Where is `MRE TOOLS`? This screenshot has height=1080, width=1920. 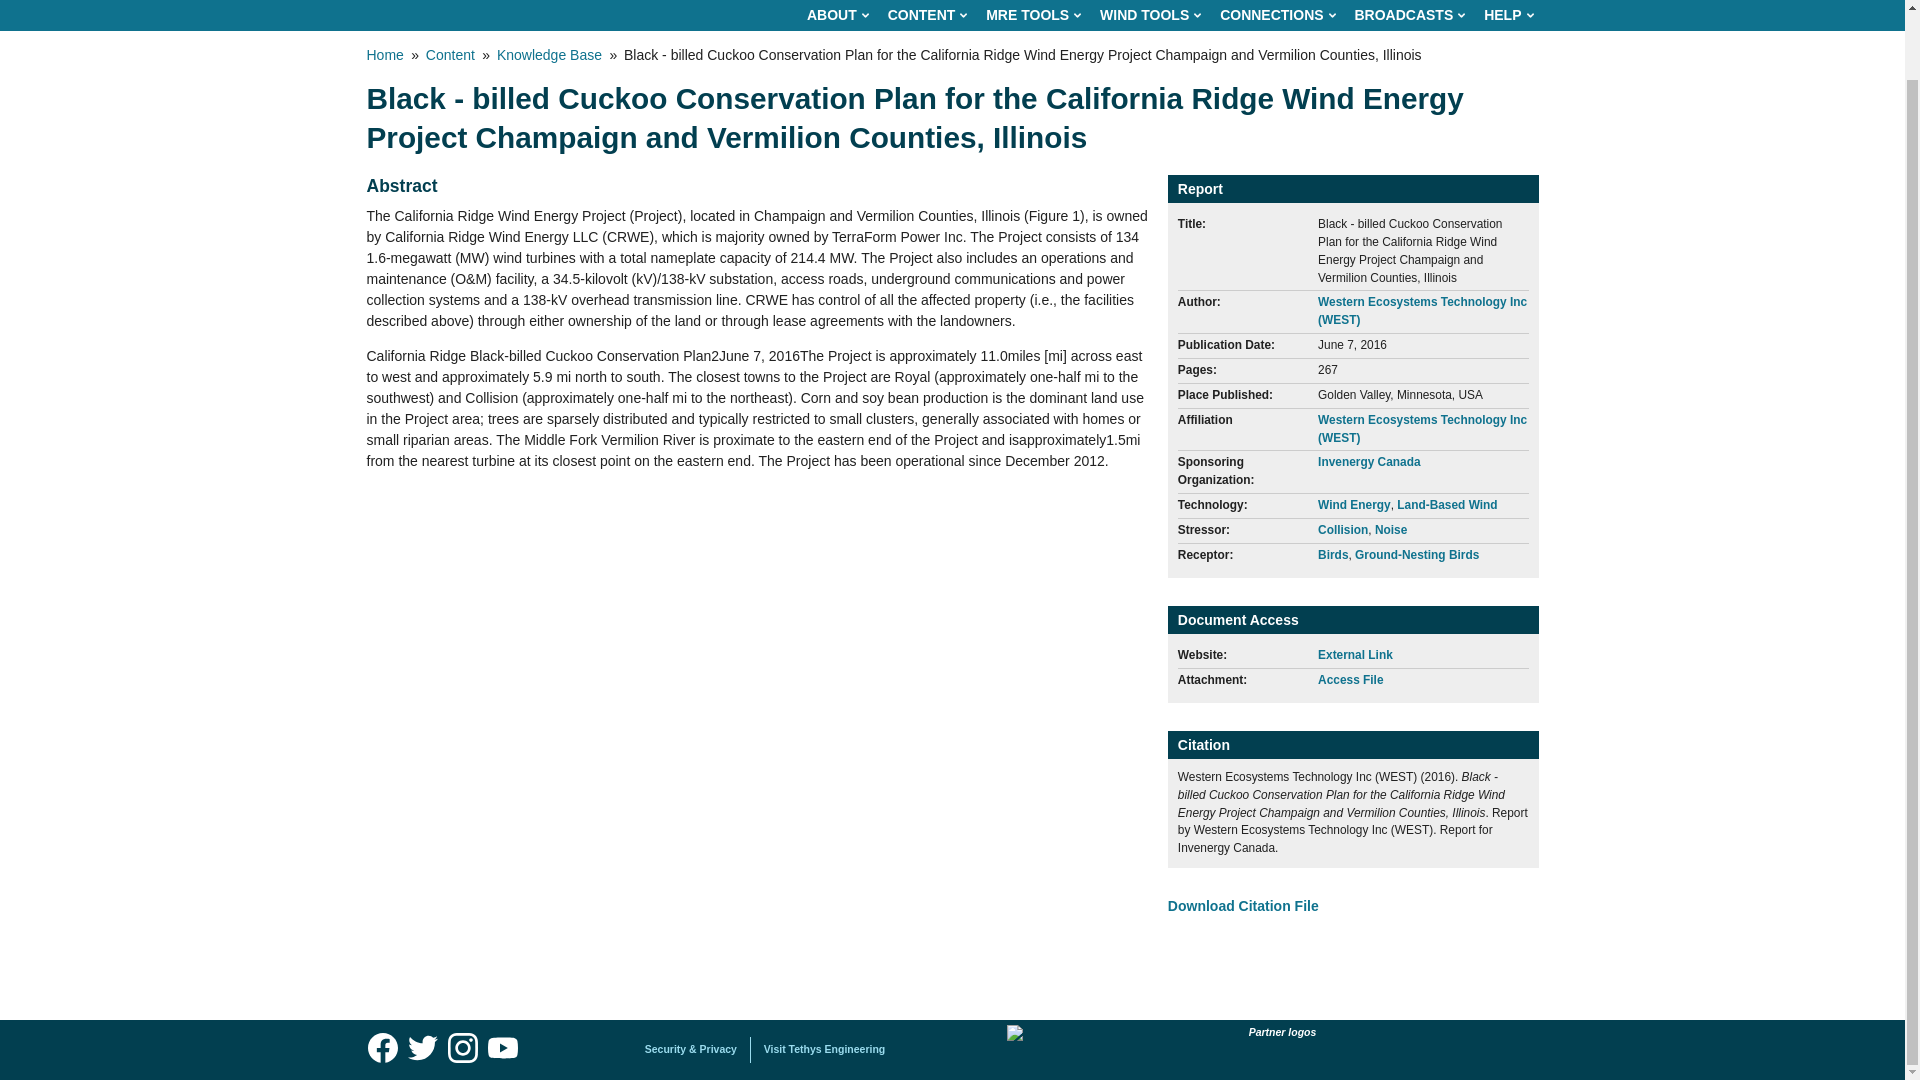 MRE TOOLS is located at coordinates (1033, 16).